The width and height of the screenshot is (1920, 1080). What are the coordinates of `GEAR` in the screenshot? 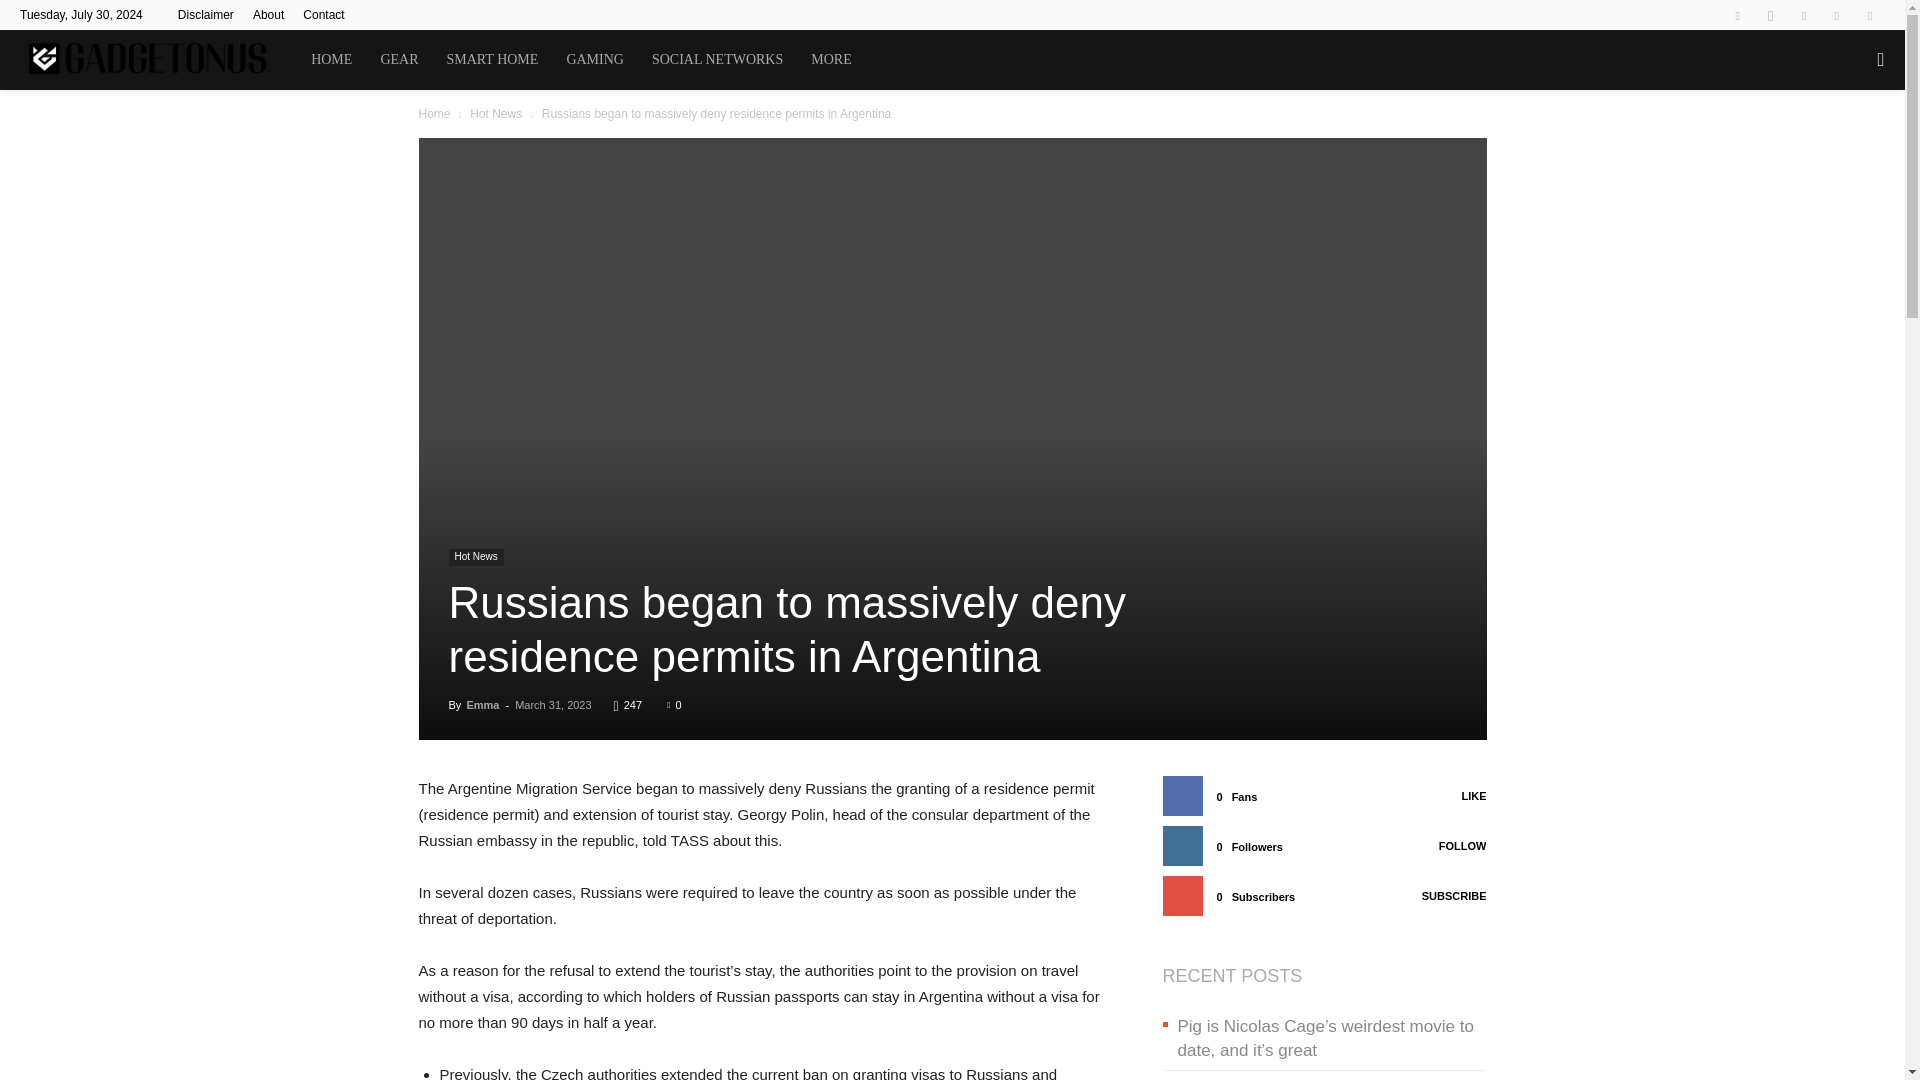 It's located at (399, 60).